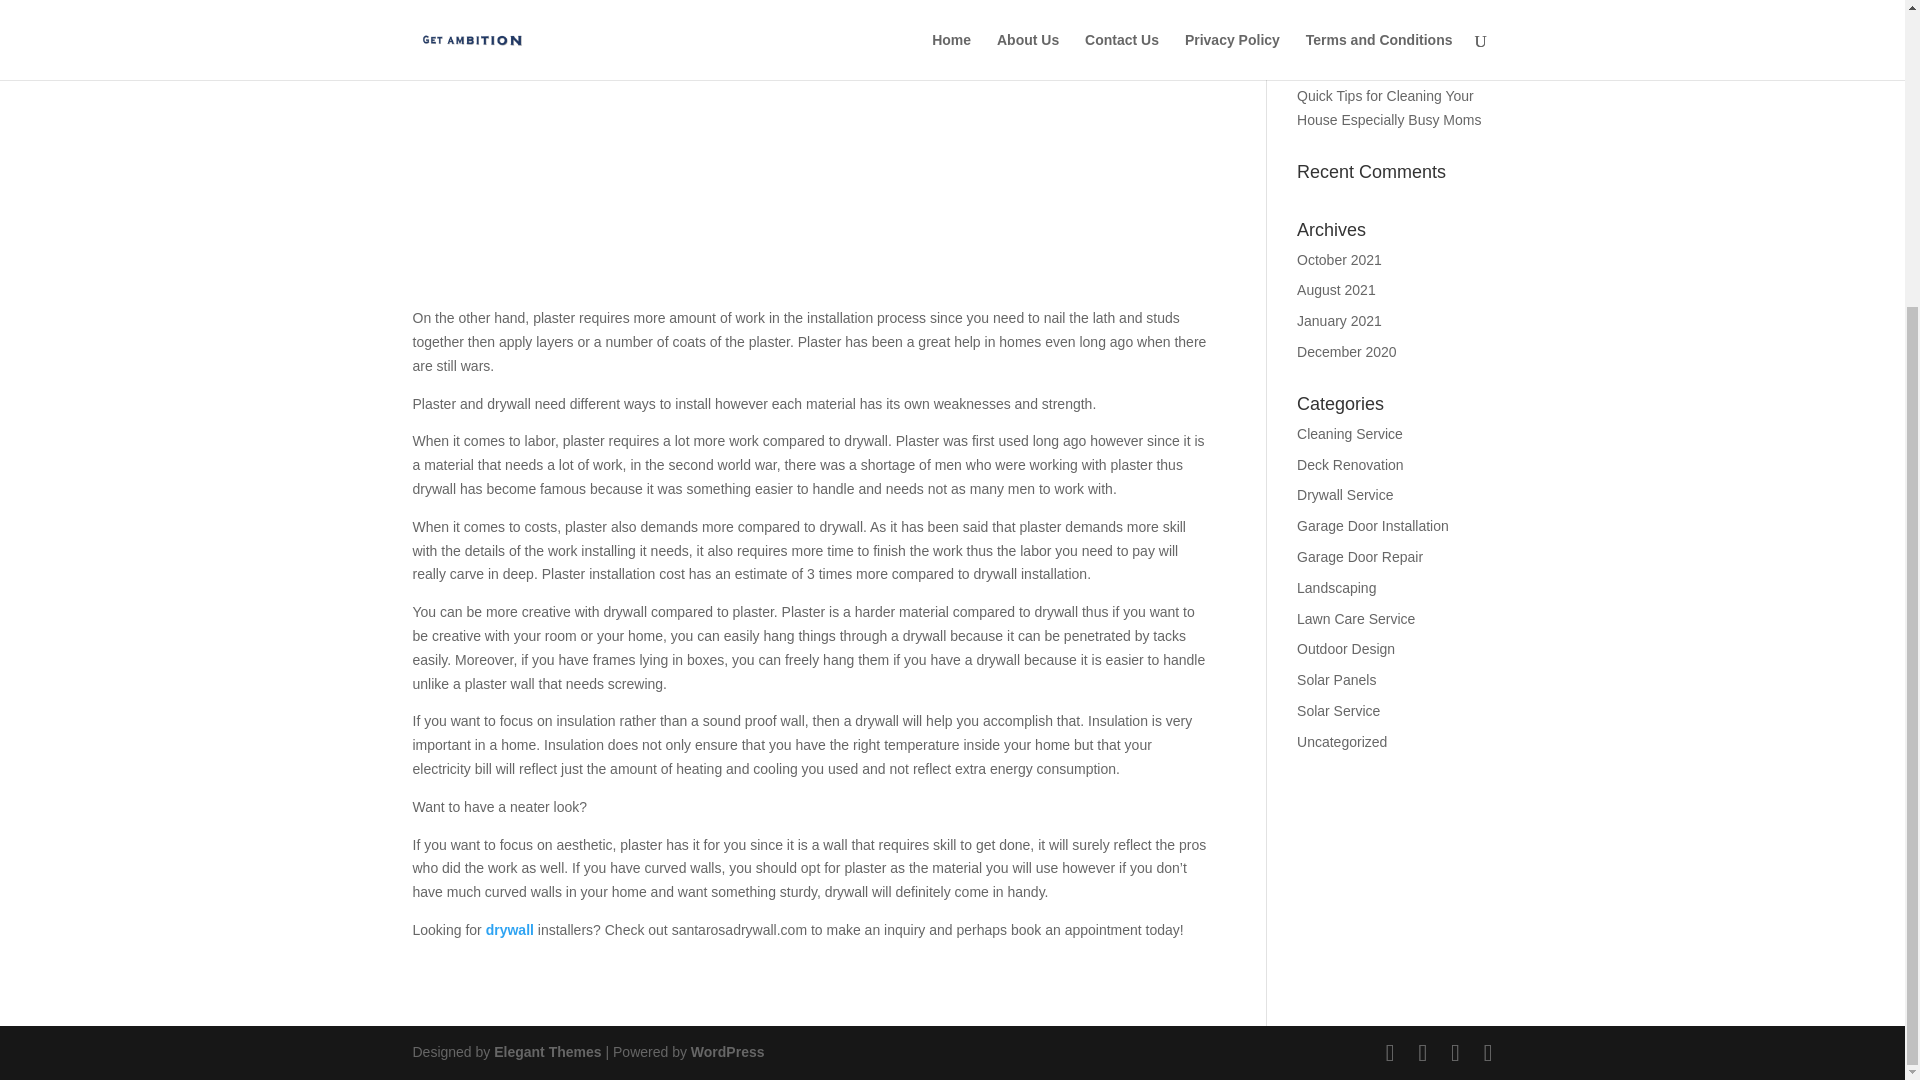 This screenshot has width=1920, height=1080. I want to click on Deck Renovation, so click(1350, 464).